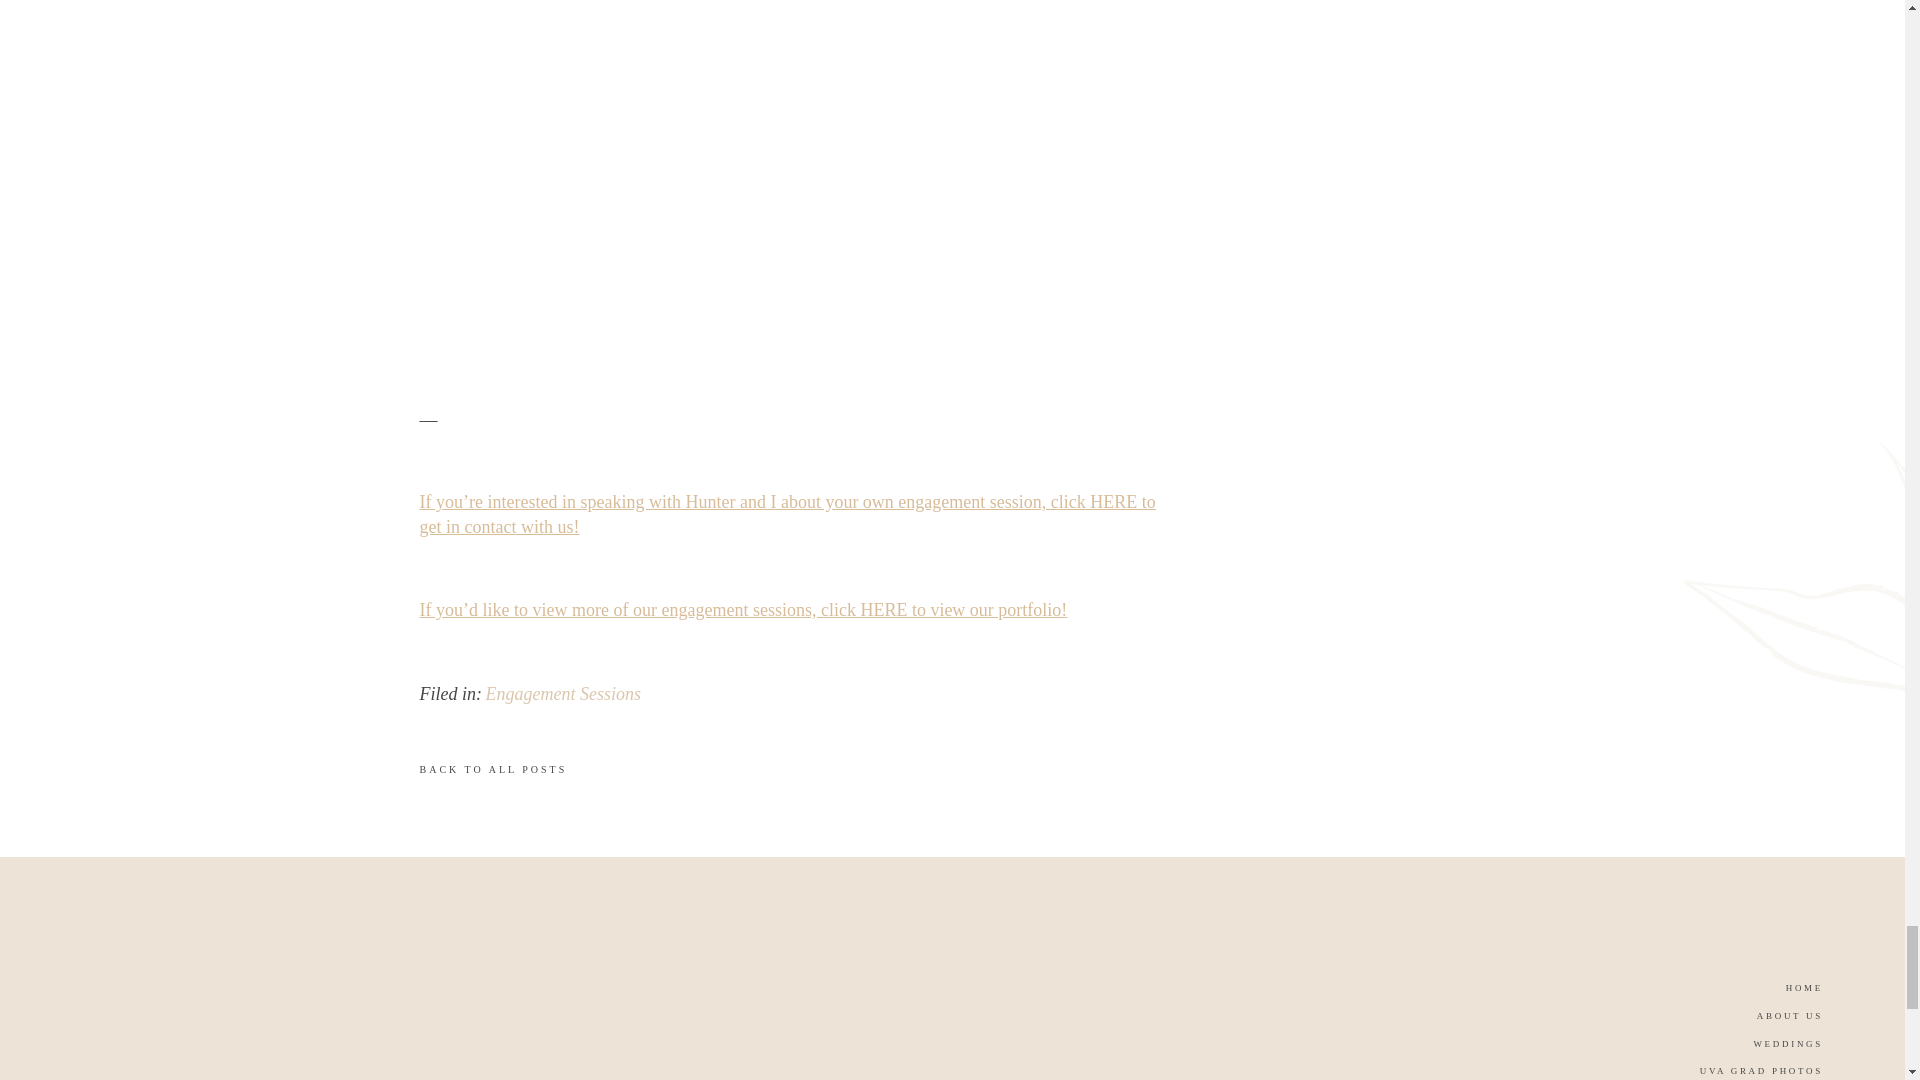 This screenshot has width=1920, height=1080. What do you see at coordinates (1773, 1018) in the screenshot?
I see `ABOUT US` at bounding box center [1773, 1018].